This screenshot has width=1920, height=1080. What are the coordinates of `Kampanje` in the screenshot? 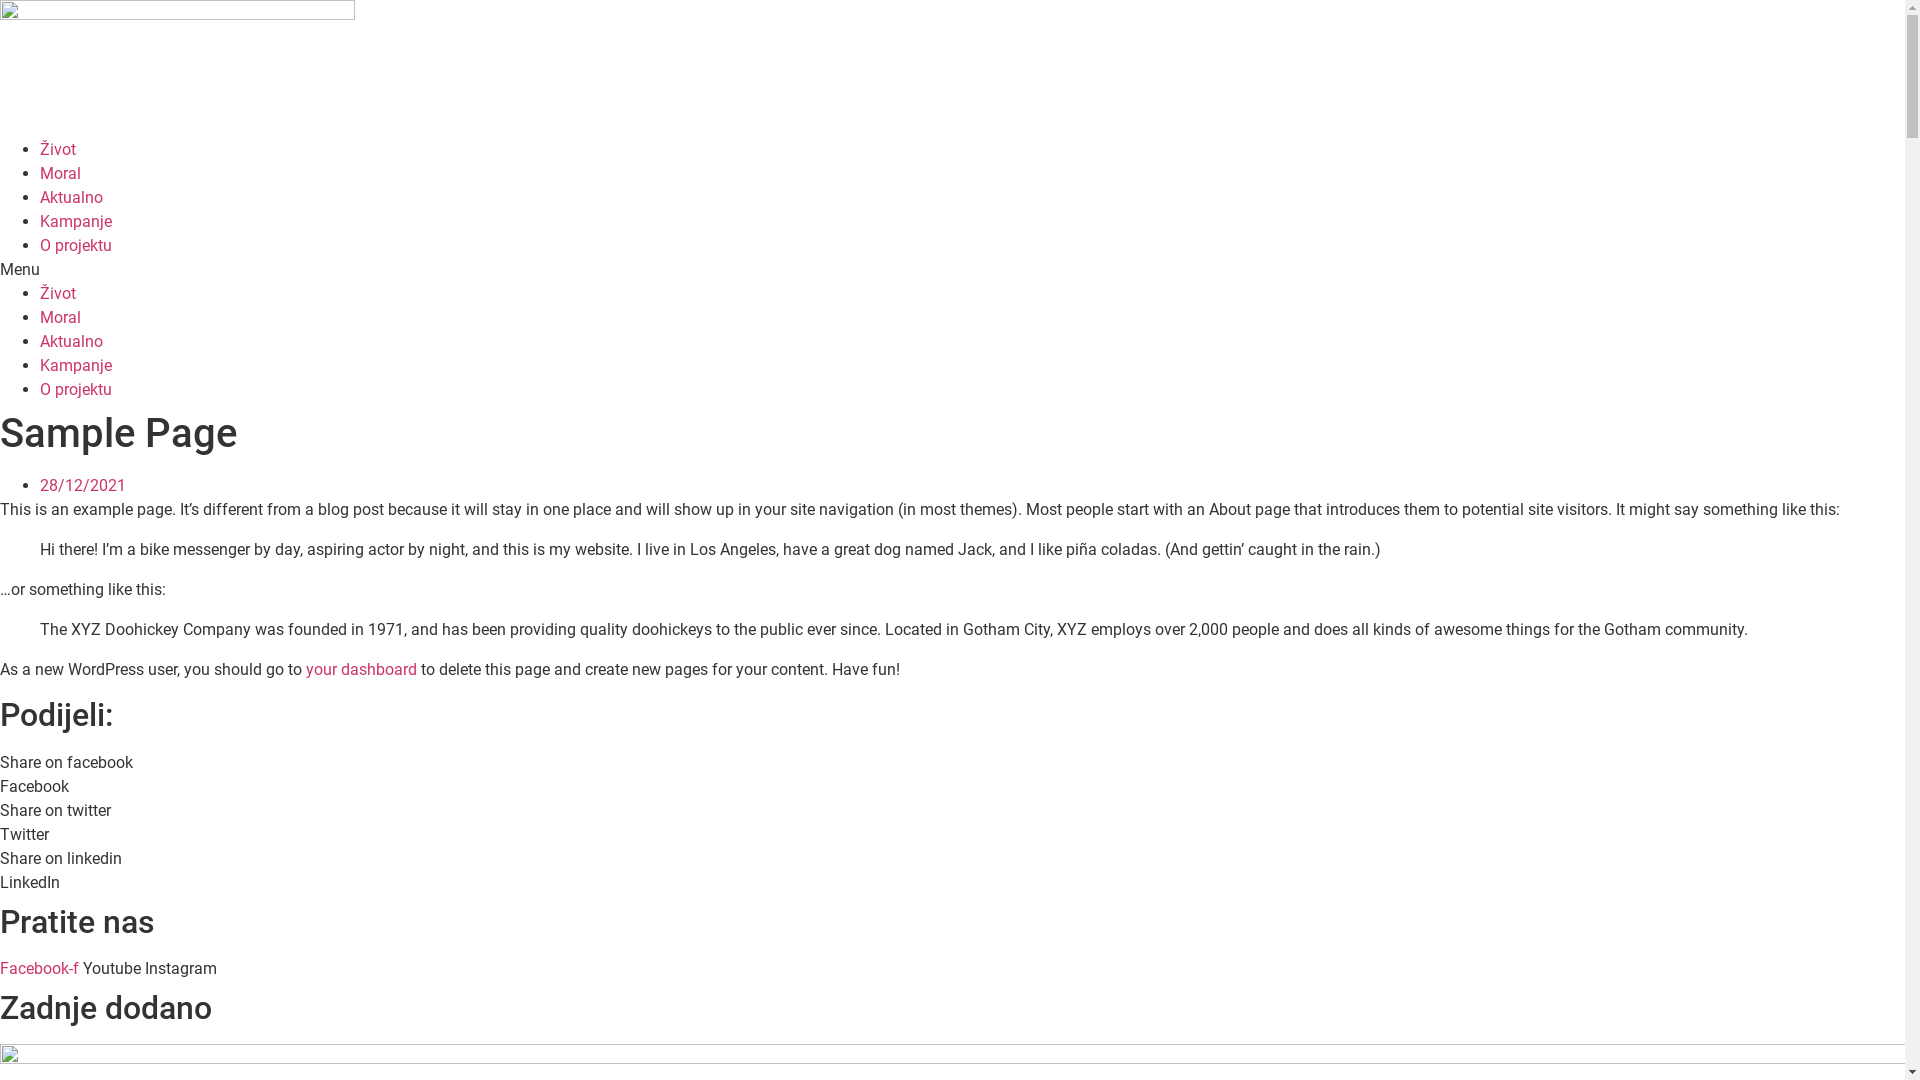 It's located at (76, 222).